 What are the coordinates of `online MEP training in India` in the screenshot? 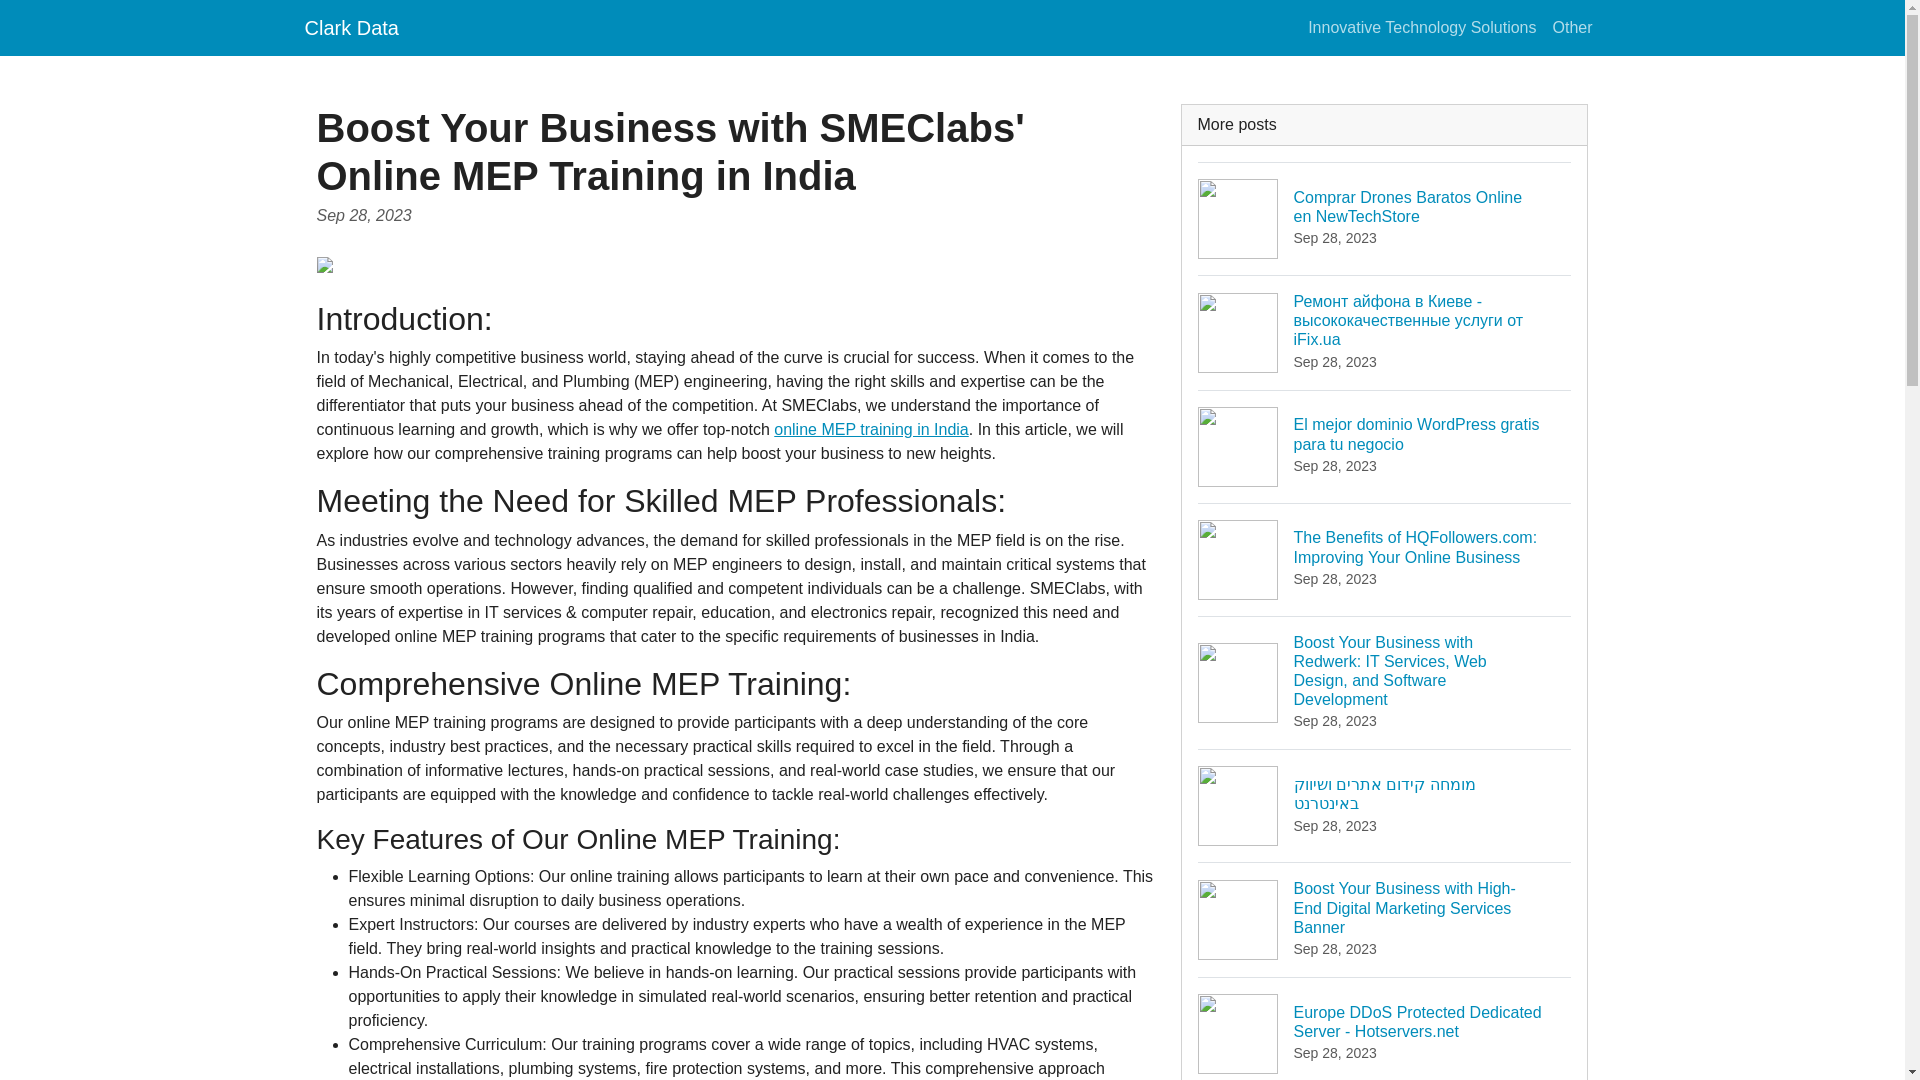 It's located at (871, 430).